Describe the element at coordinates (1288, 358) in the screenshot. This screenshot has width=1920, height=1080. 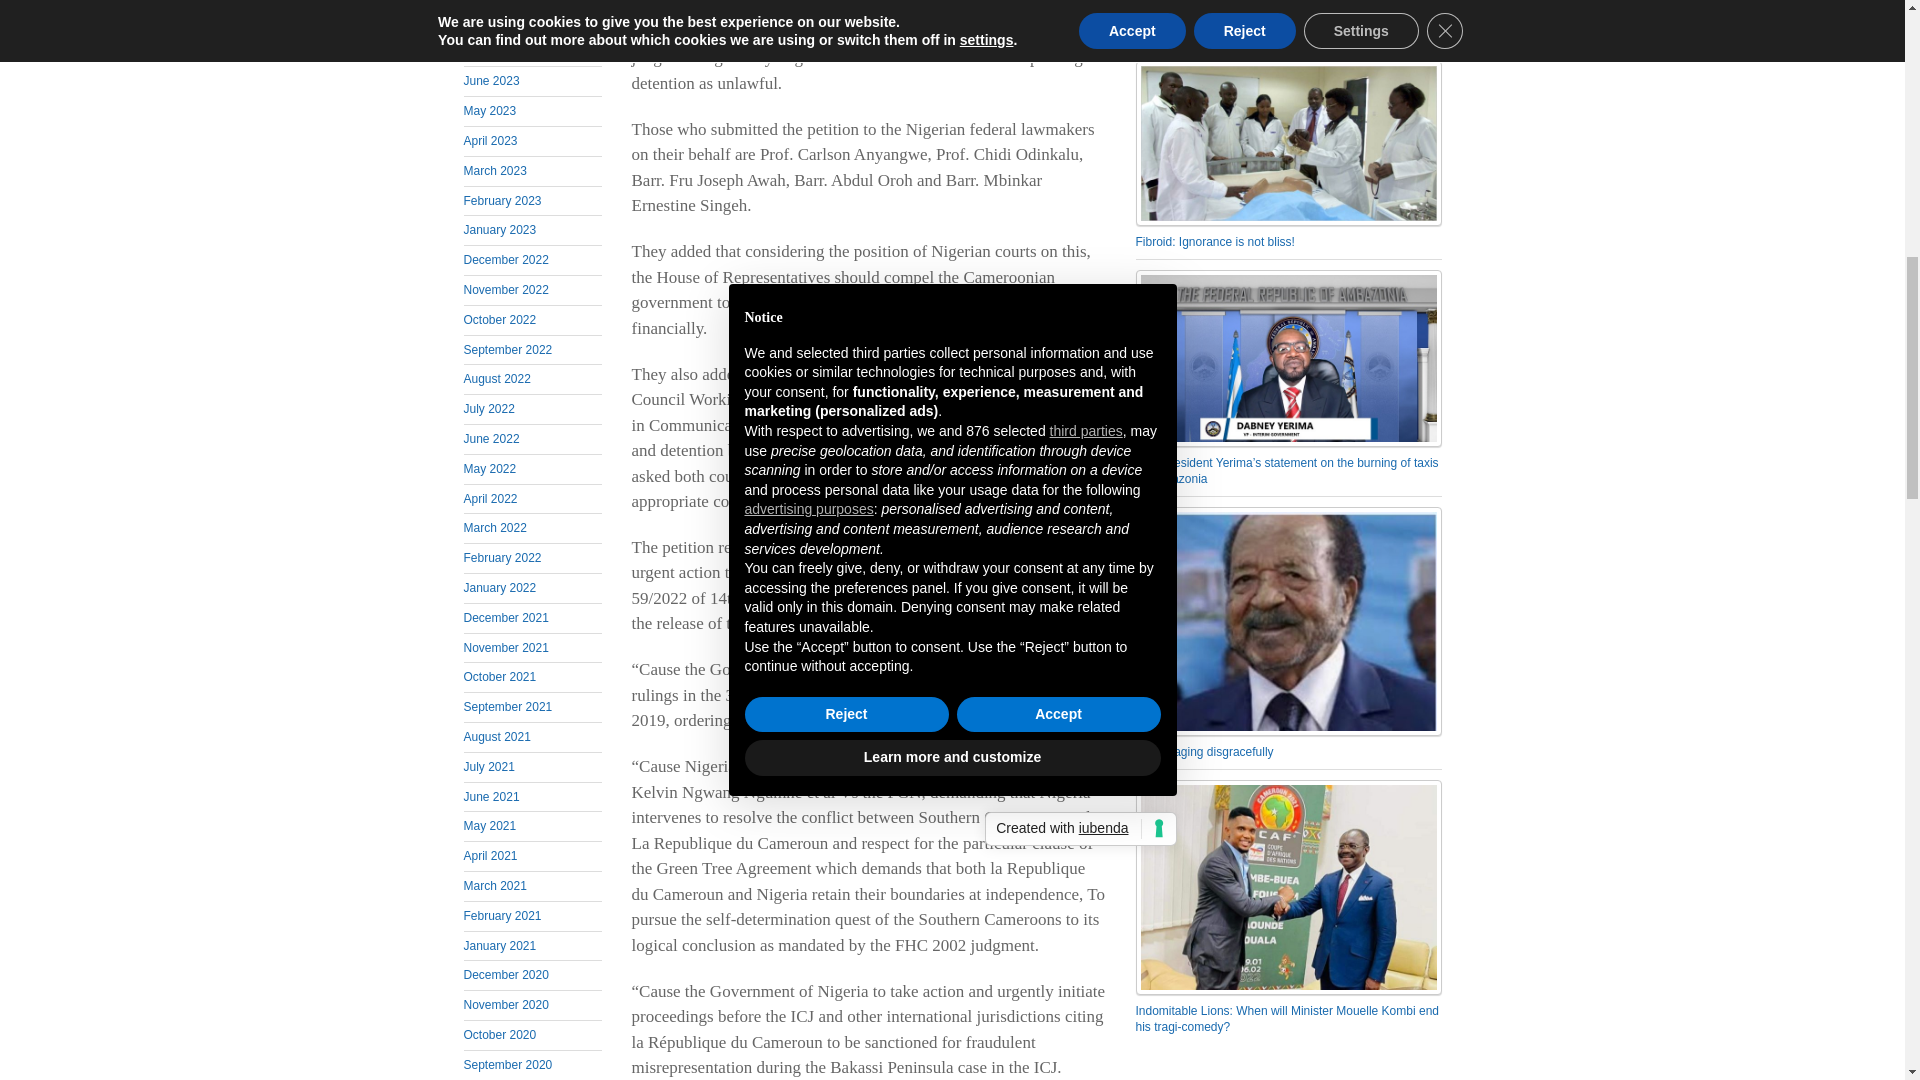
I see `Dabney Yerima VP` at that location.